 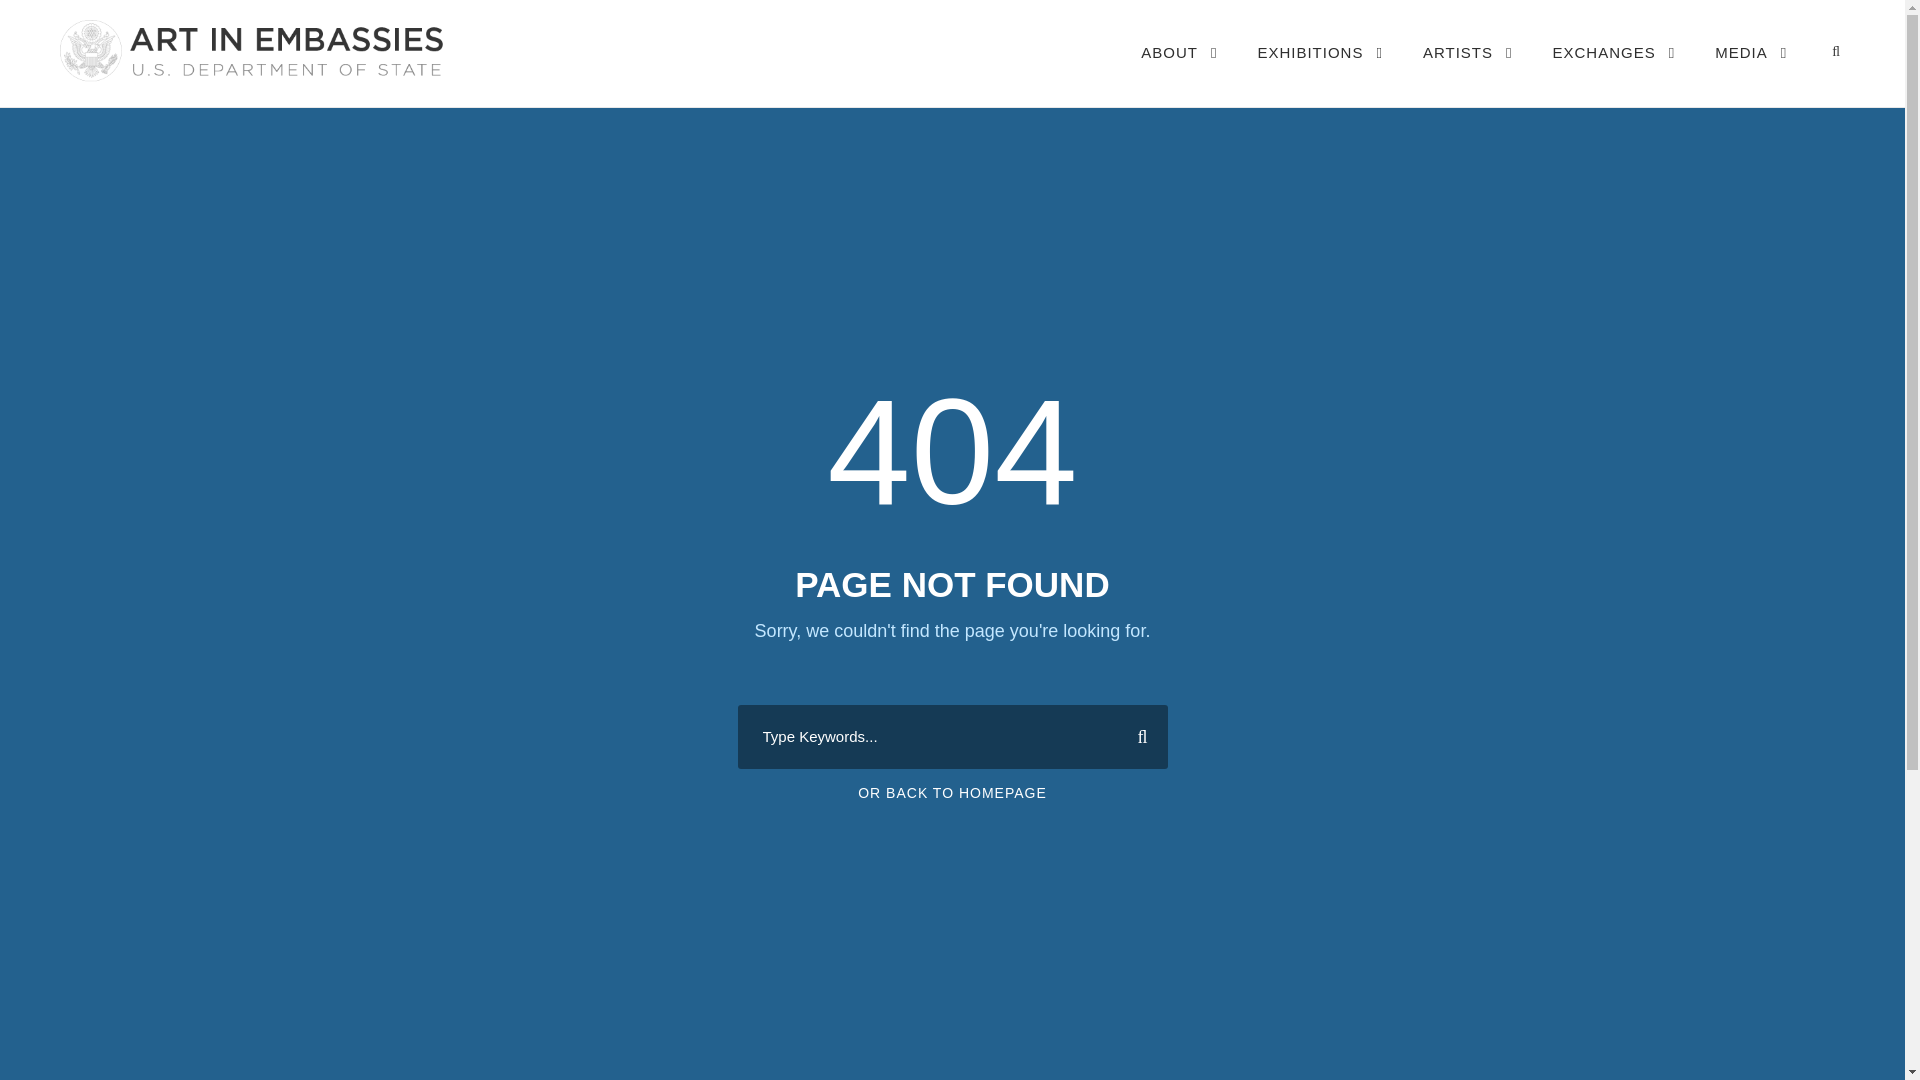 I want to click on EXCHANGES, so click(x=1614, y=72).